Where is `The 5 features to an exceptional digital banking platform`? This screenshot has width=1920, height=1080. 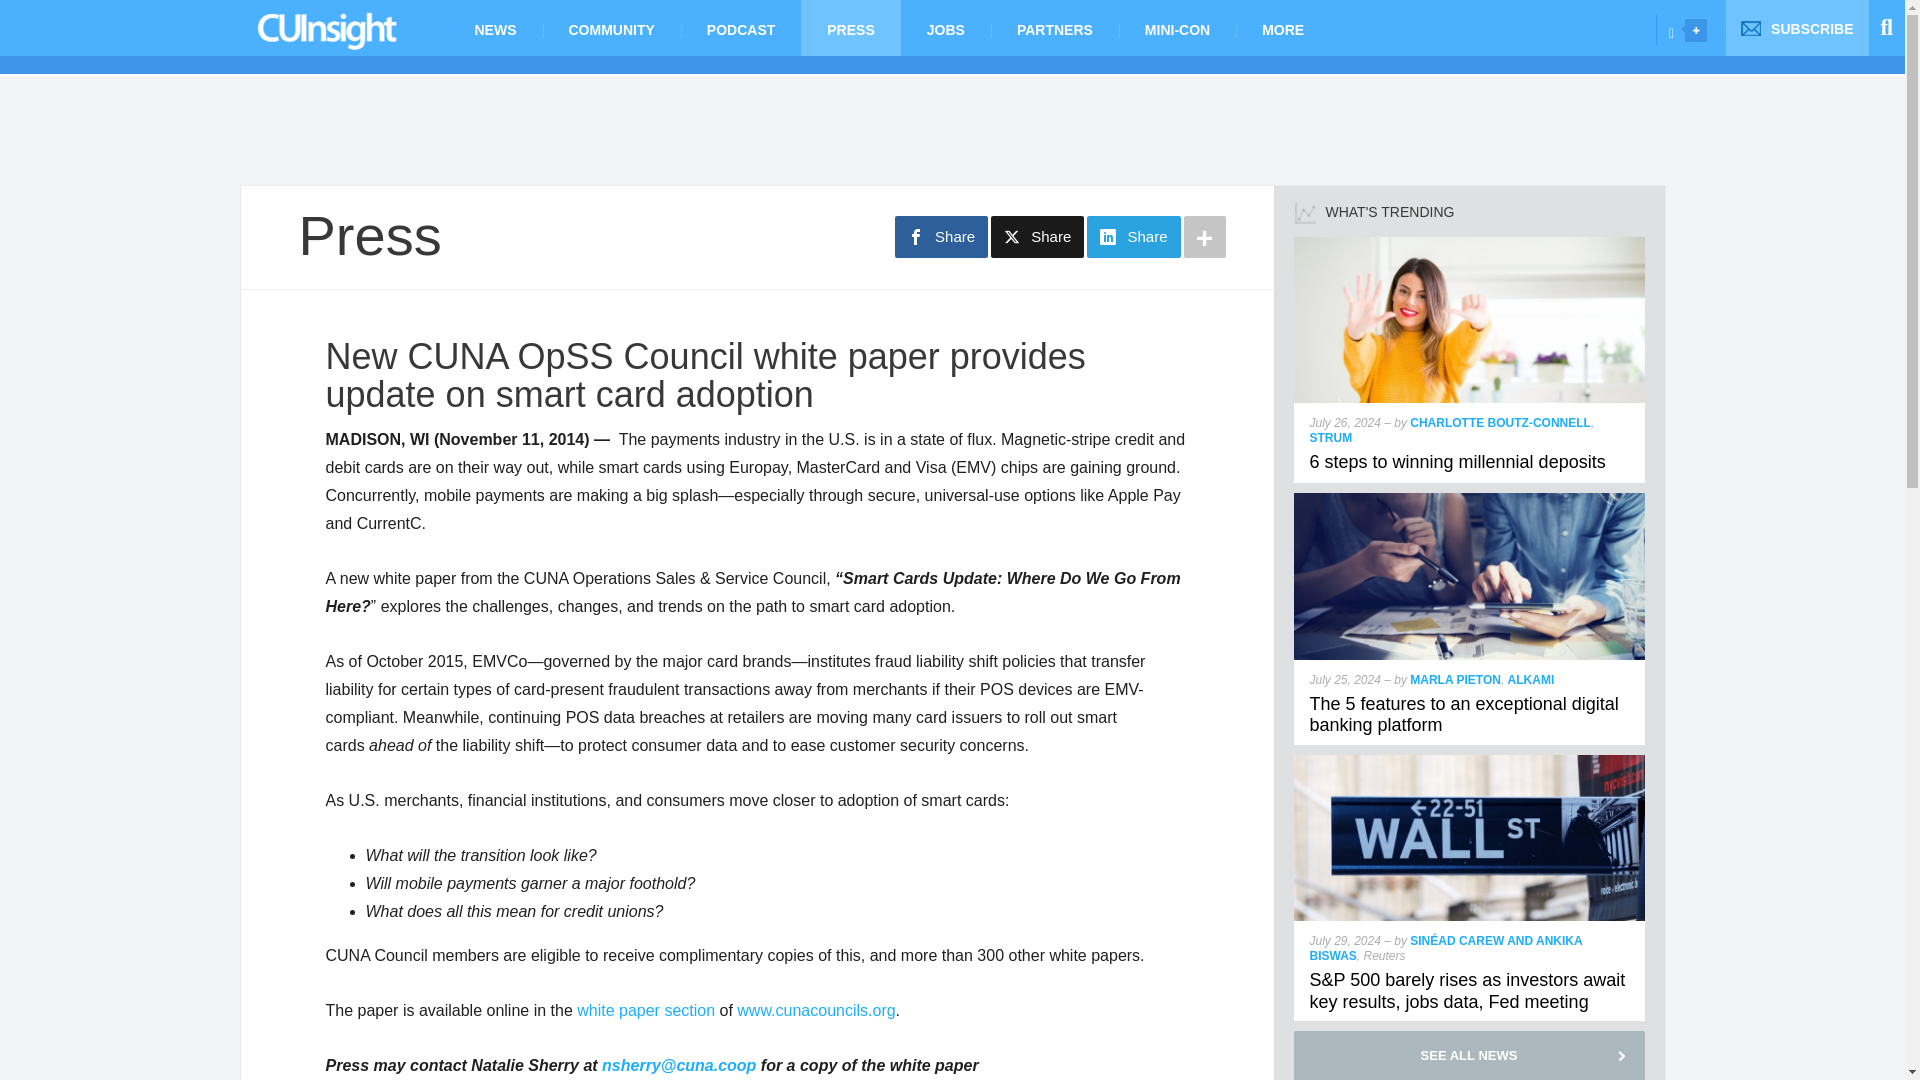 The 5 features to an exceptional digital banking platform is located at coordinates (1464, 714).